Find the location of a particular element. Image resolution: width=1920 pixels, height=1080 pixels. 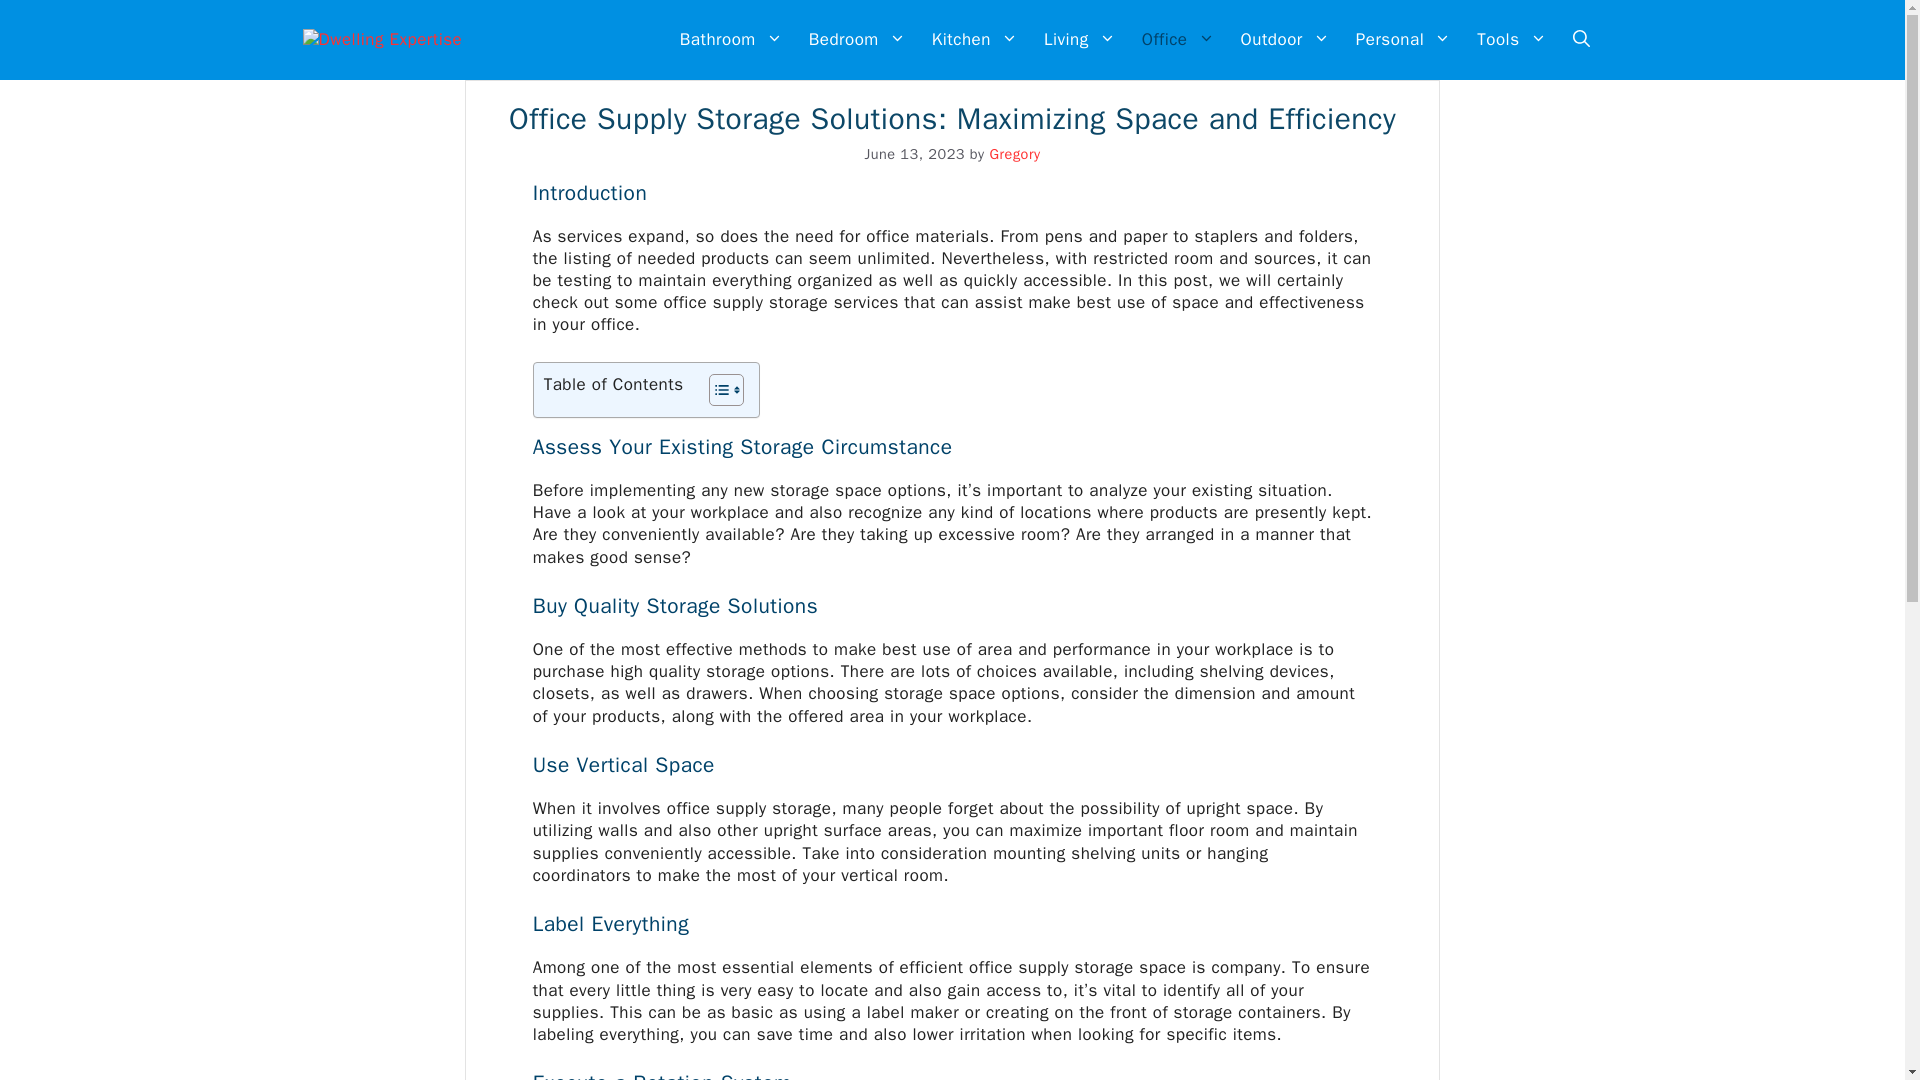

Bathroom is located at coordinates (731, 40).